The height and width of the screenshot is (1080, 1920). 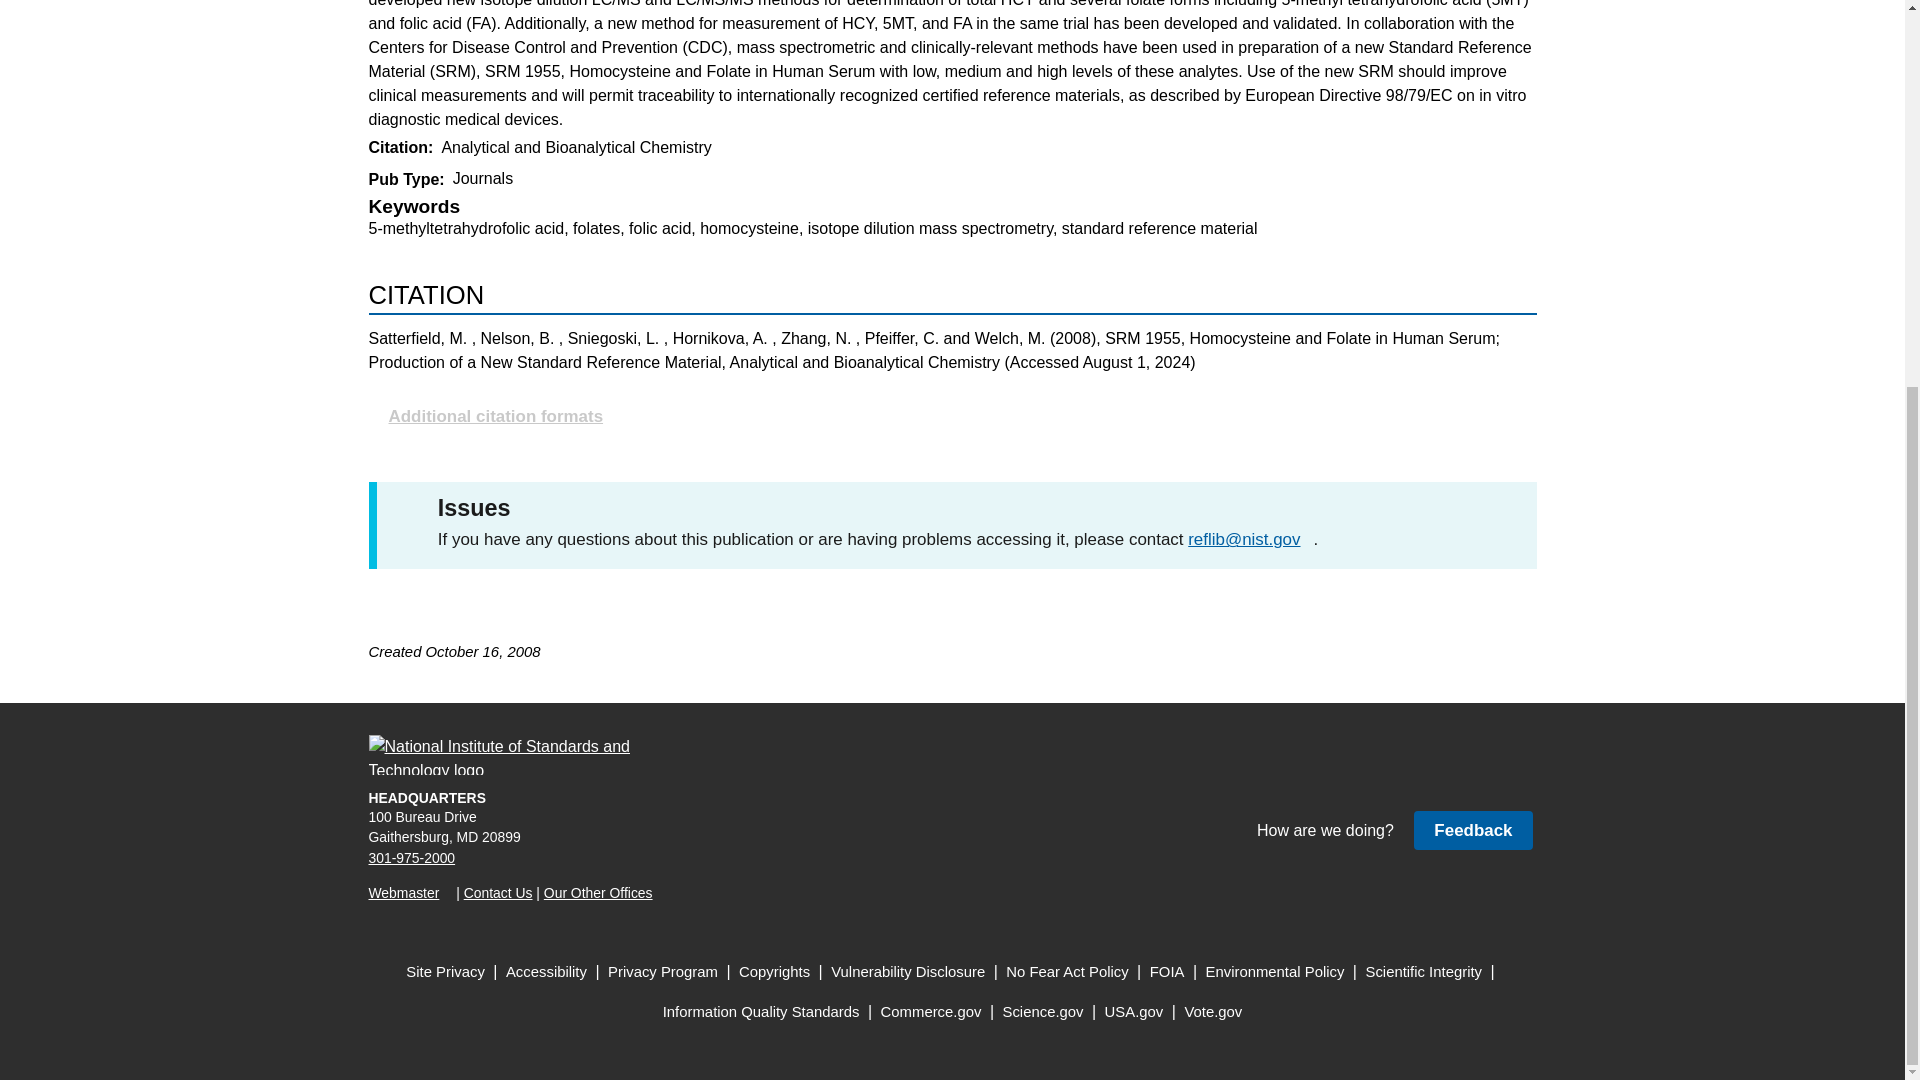 What do you see at coordinates (1472, 830) in the screenshot?
I see `Provide feedback` at bounding box center [1472, 830].